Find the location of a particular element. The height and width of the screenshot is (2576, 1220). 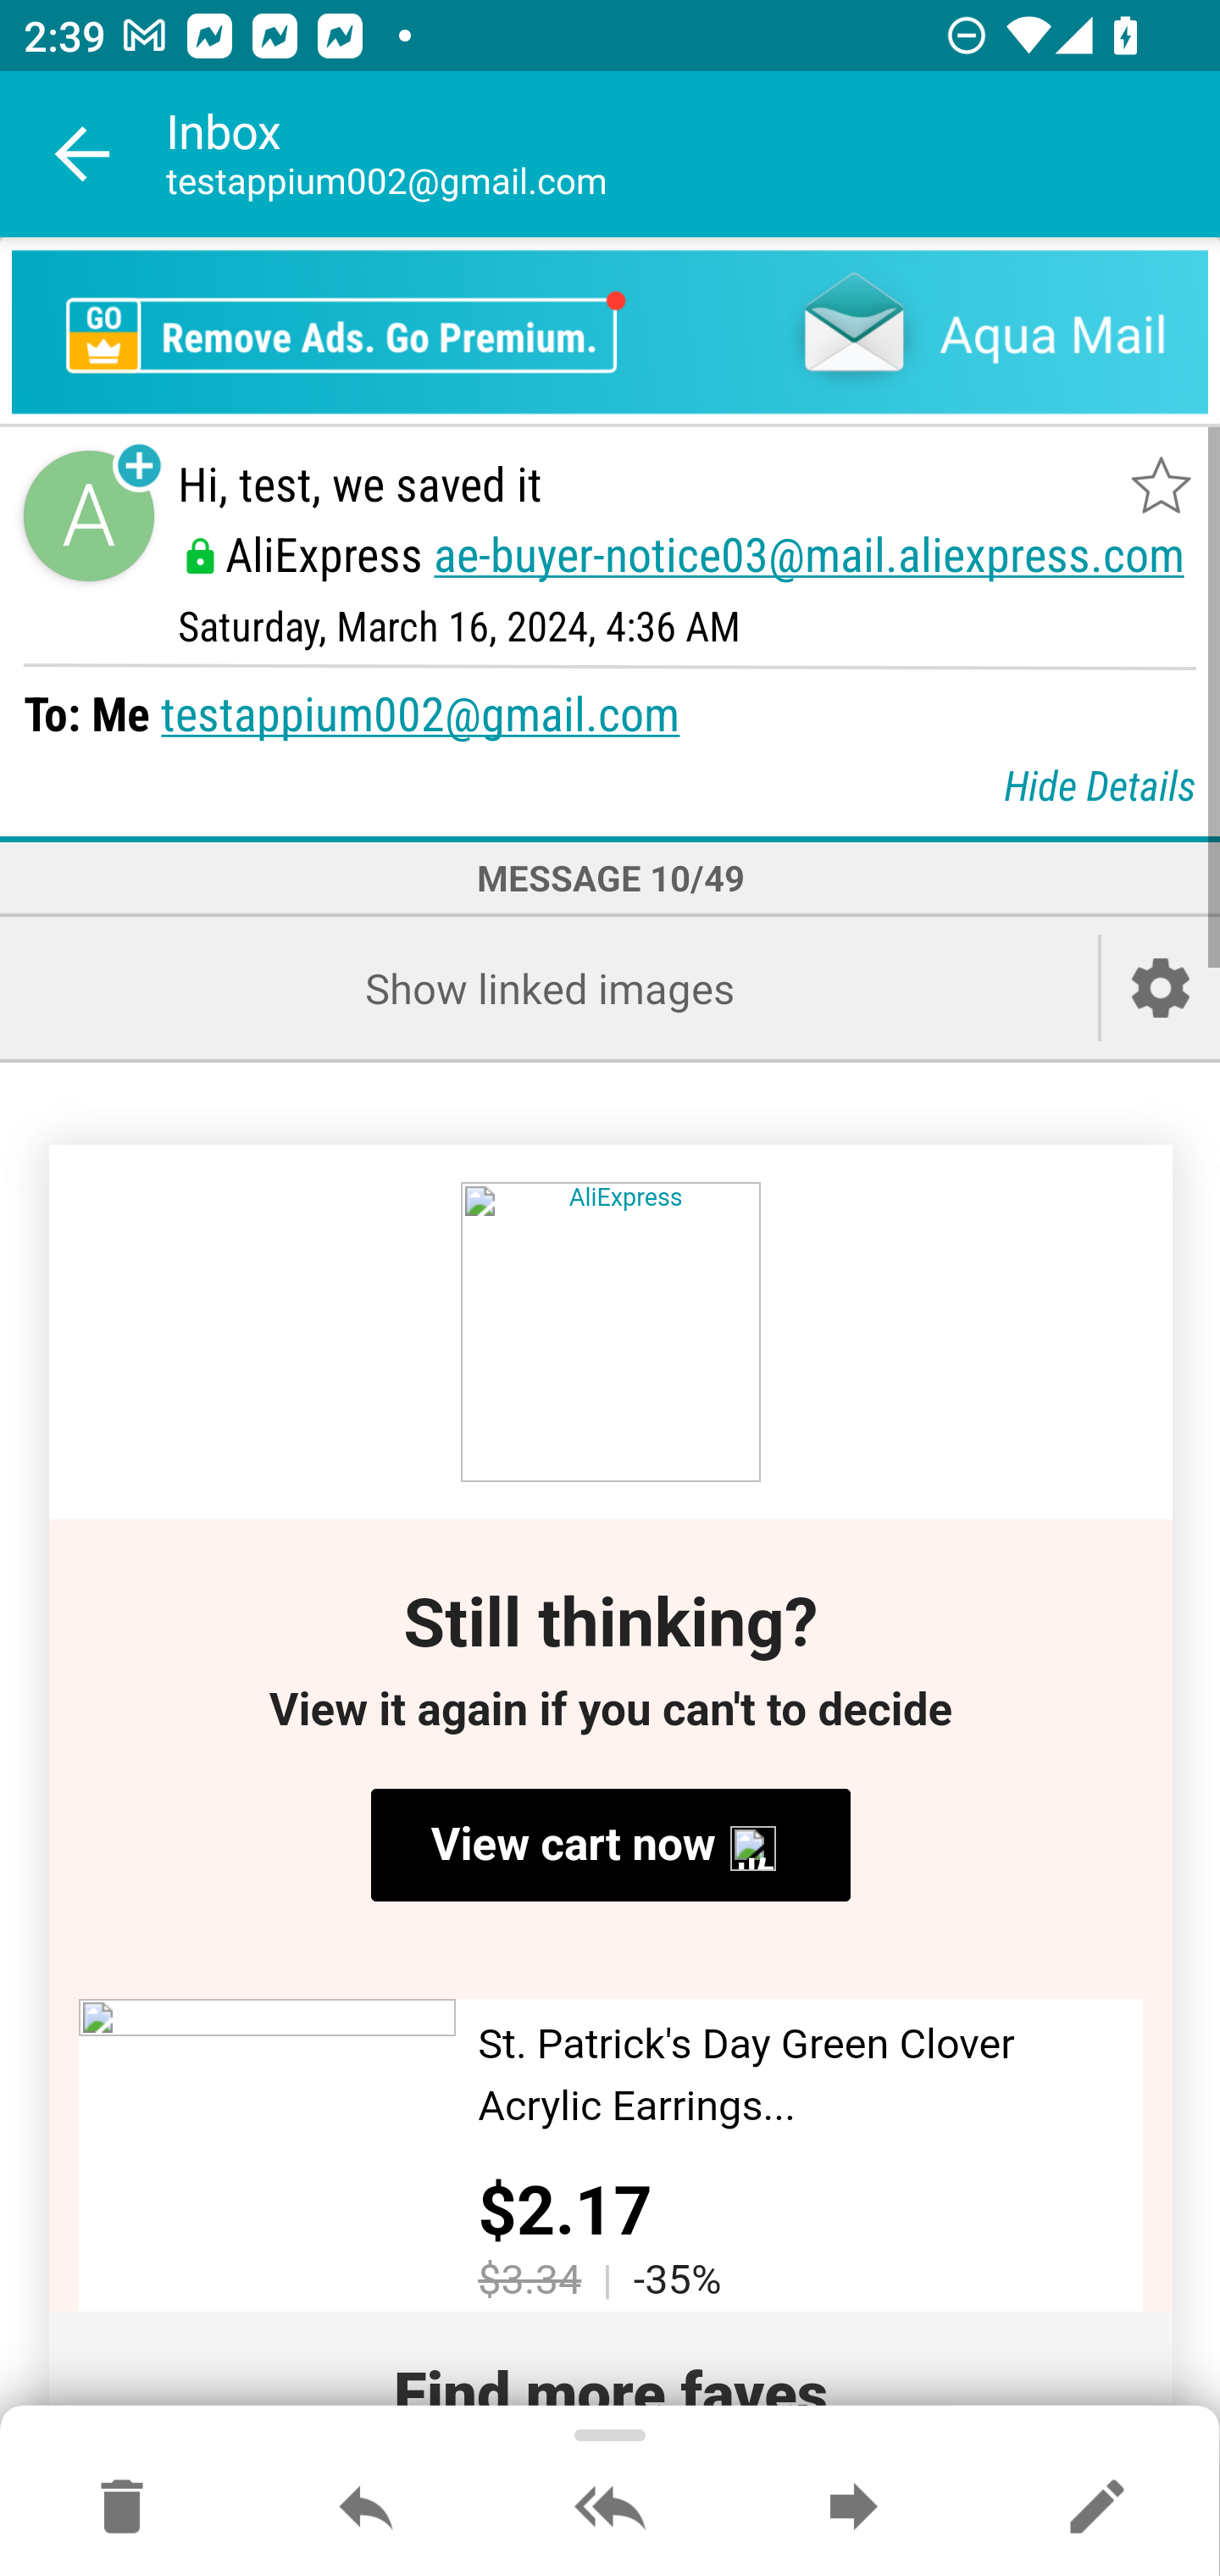

Move to Deleted is located at coordinates (122, 2508).